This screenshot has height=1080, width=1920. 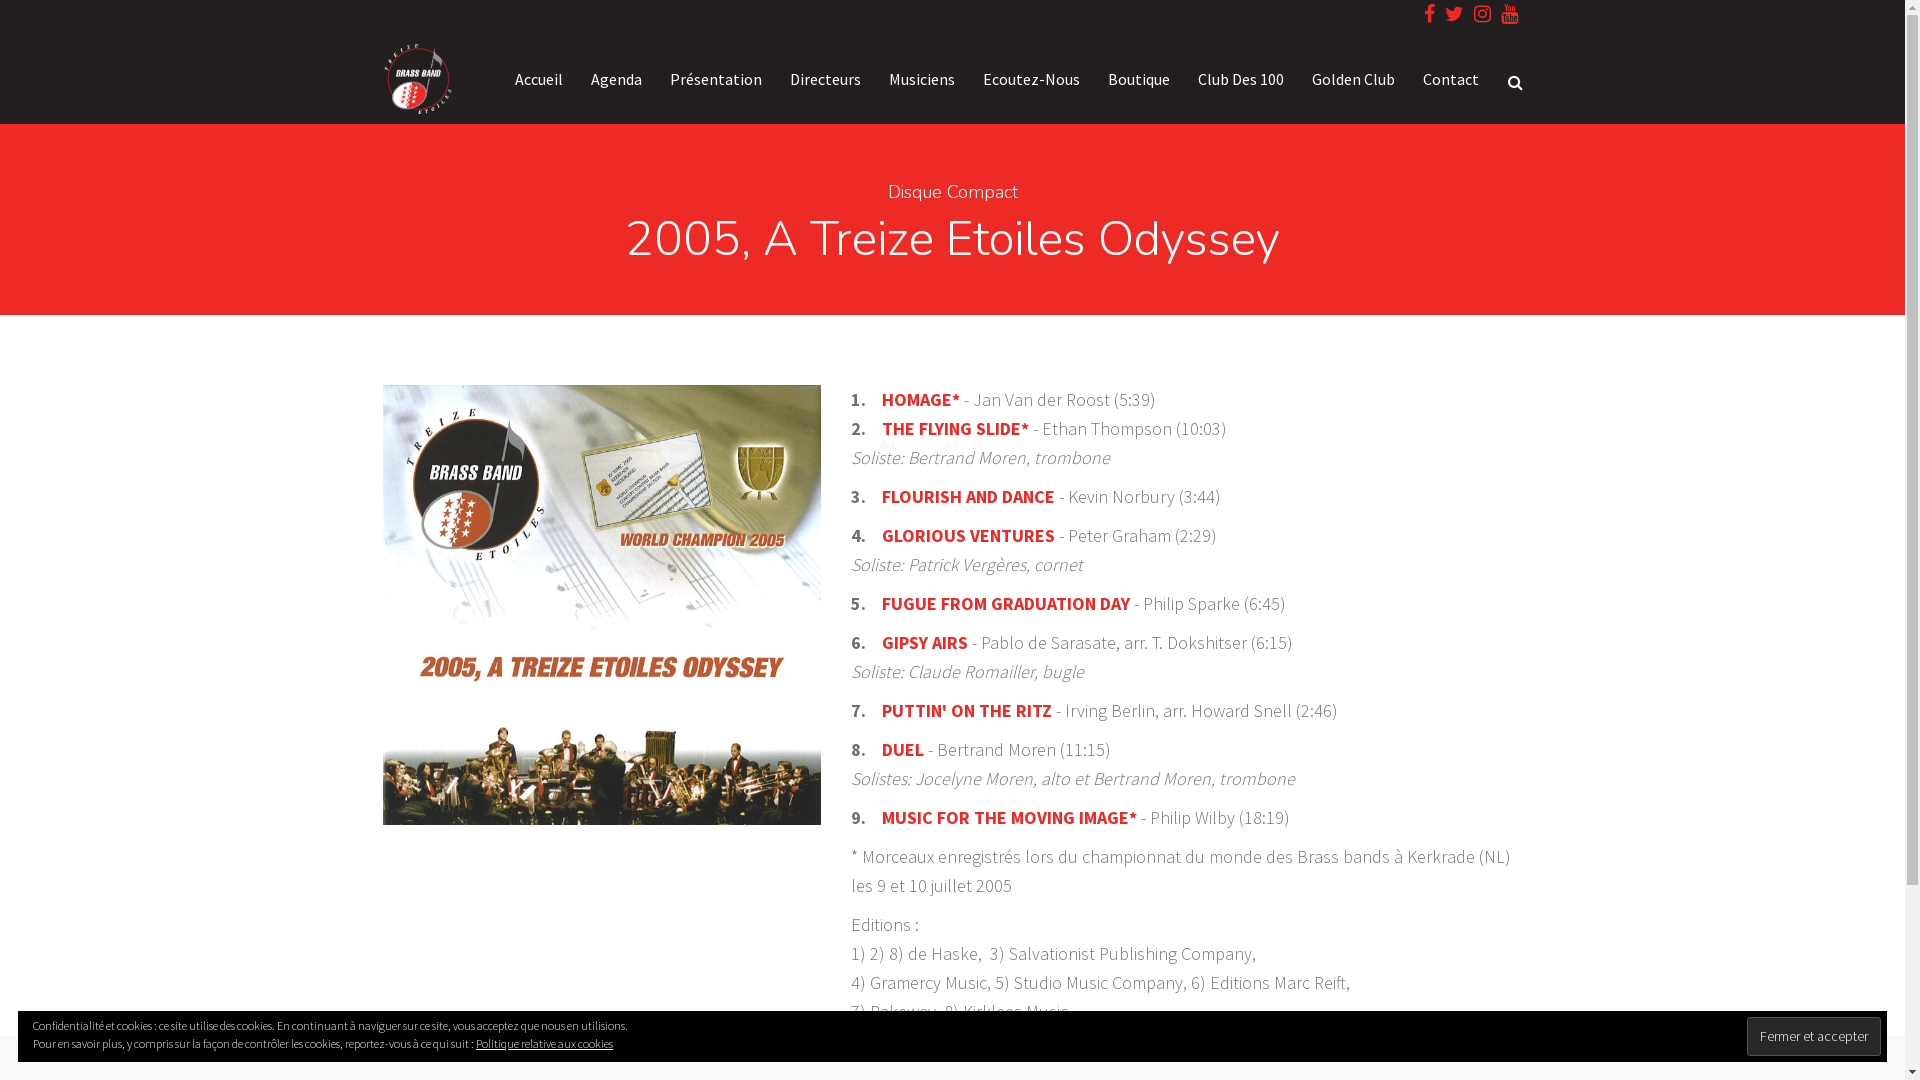 I want to click on Boutique, so click(x=1139, y=78).